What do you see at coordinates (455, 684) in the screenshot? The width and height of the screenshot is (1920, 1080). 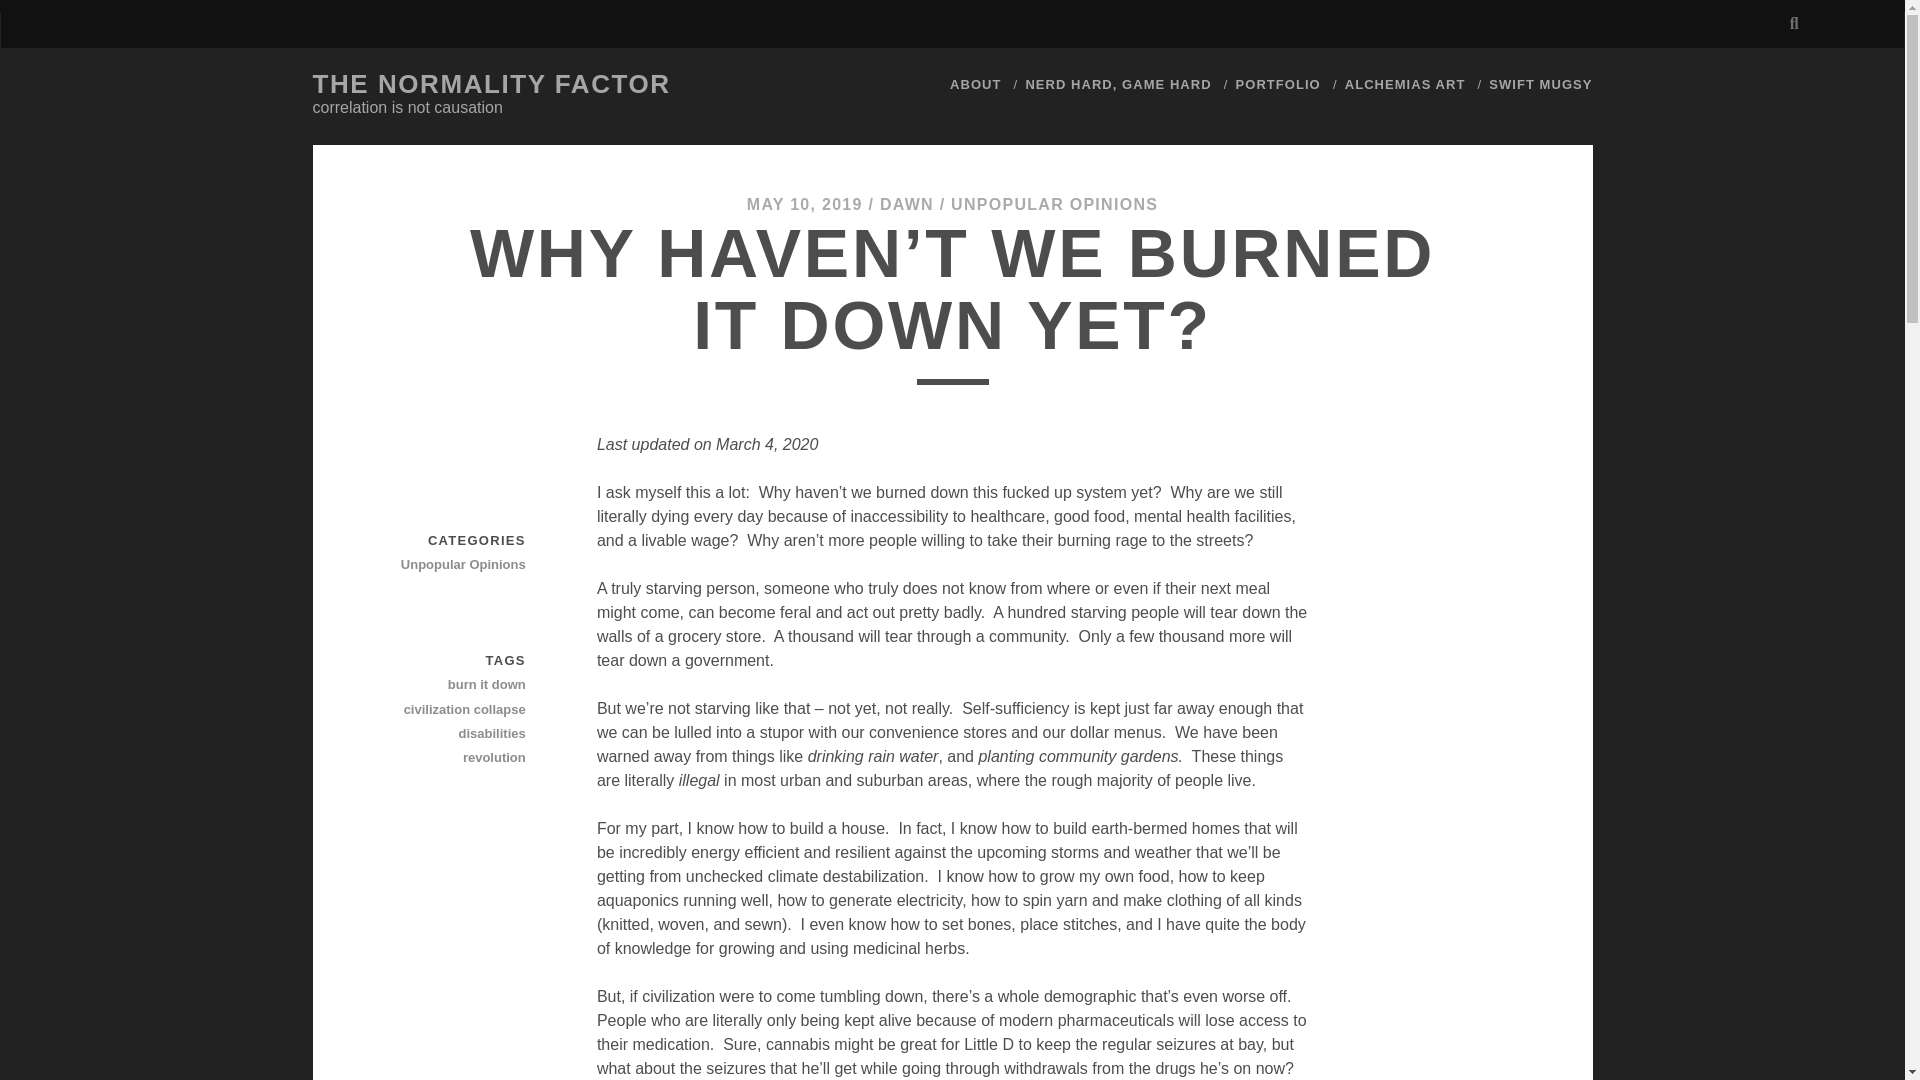 I see `View all posts tagged burn it down` at bounding box center [455, 684].